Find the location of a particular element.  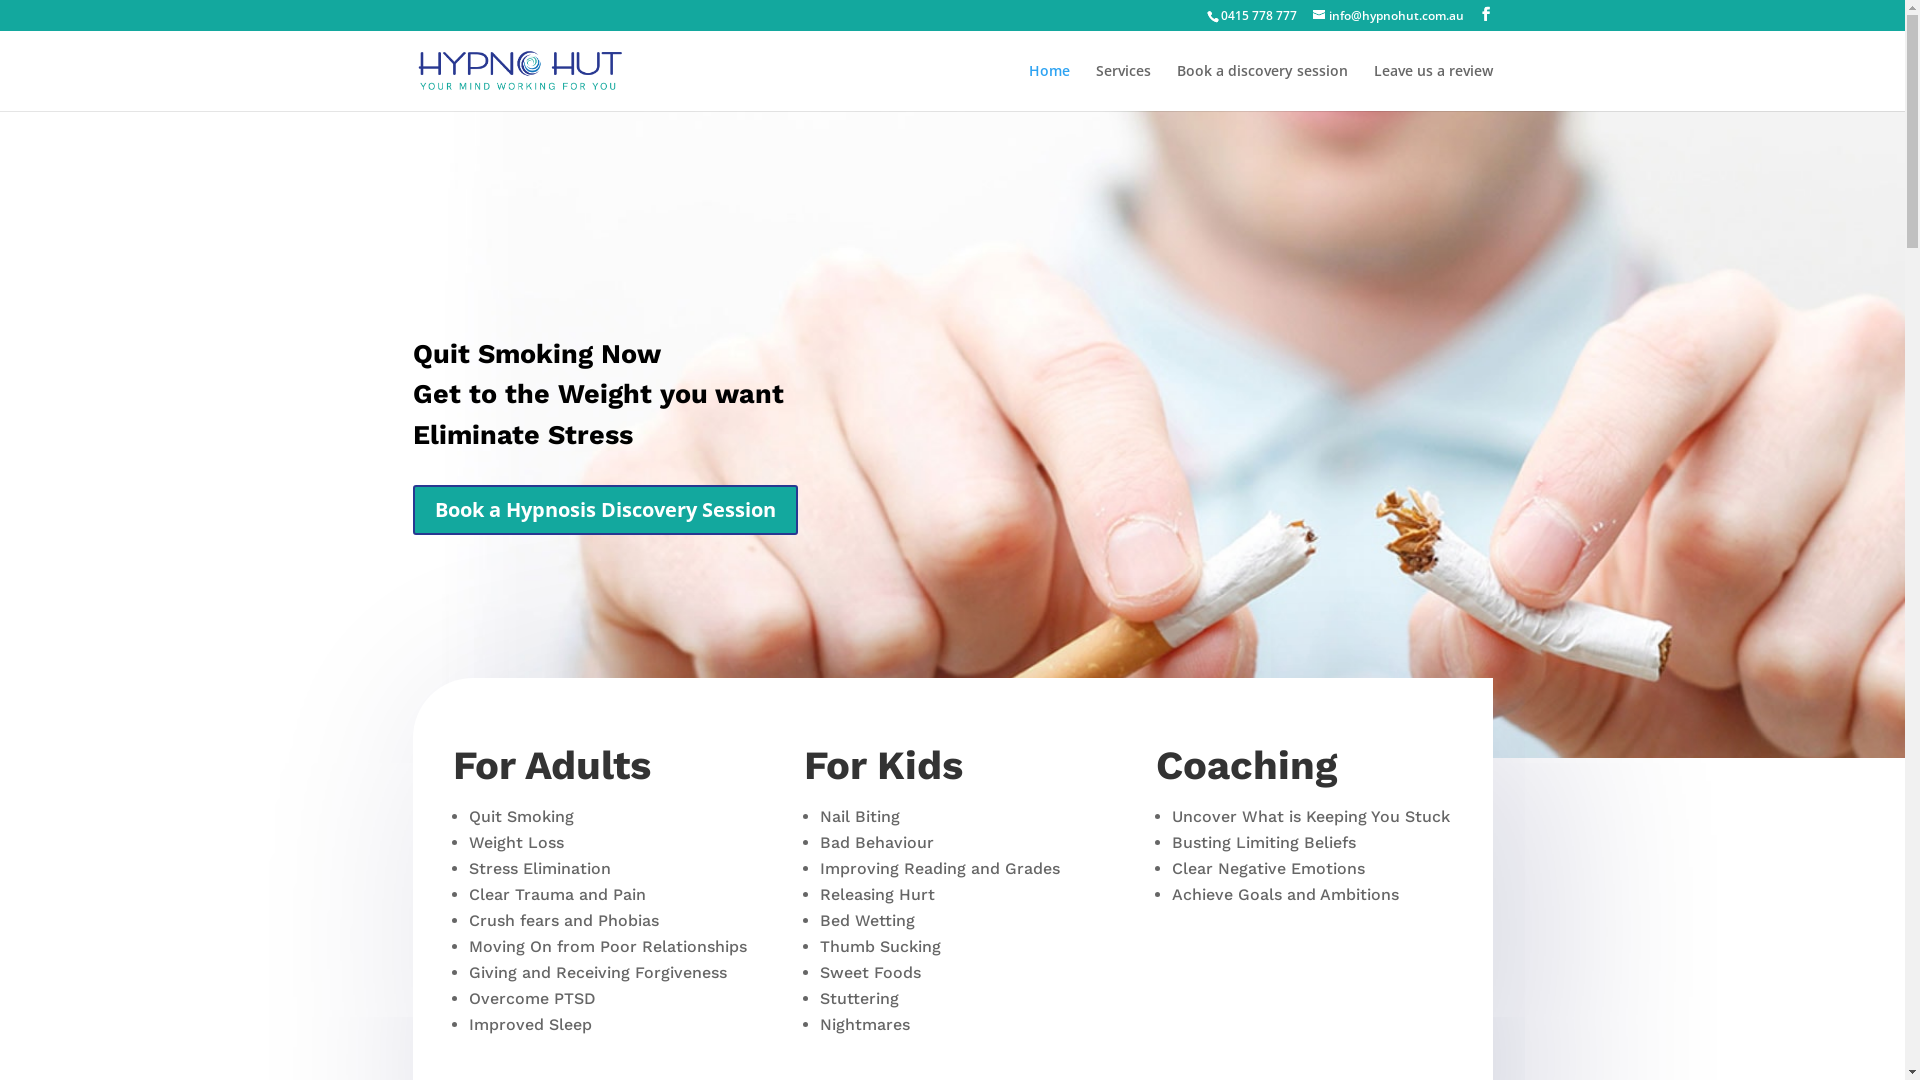

Book a discovery session is located at coordinates (1262, 88).